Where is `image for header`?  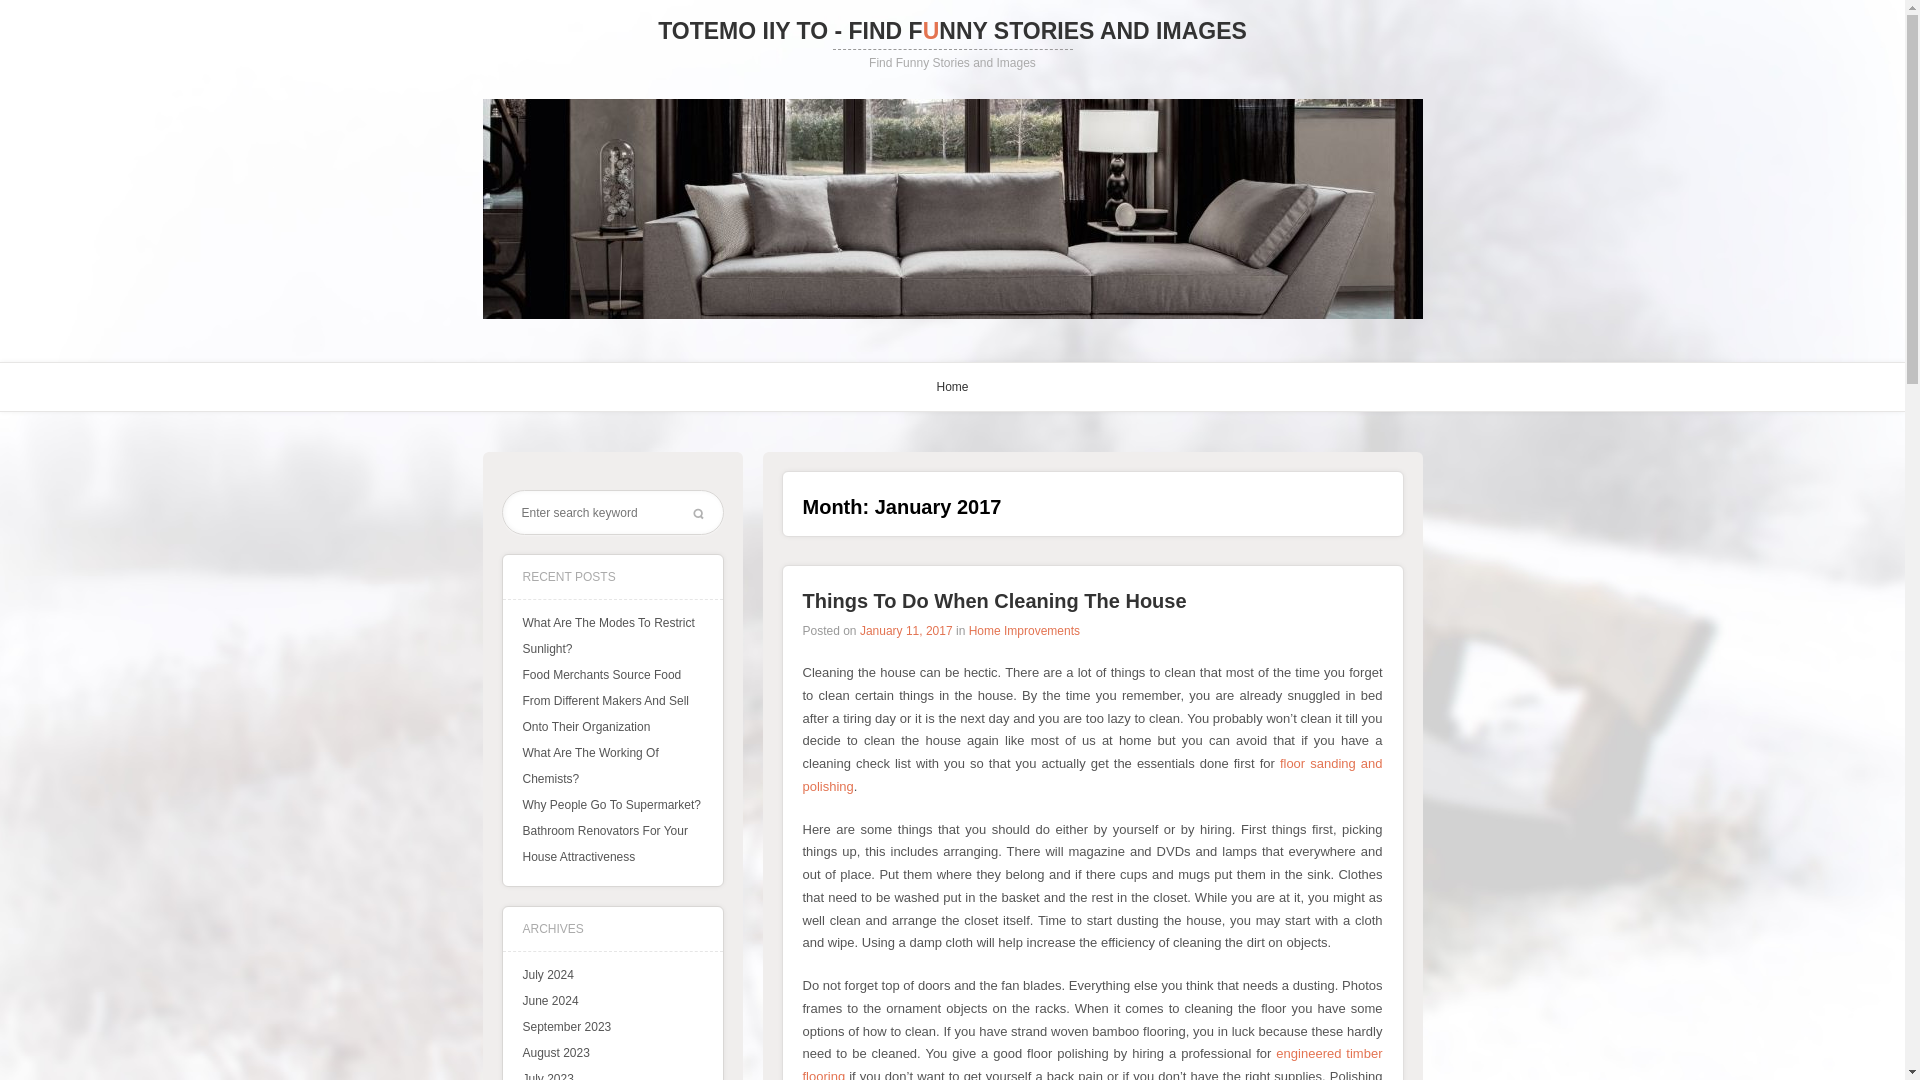
image for header is located at coordinates (952, 208).